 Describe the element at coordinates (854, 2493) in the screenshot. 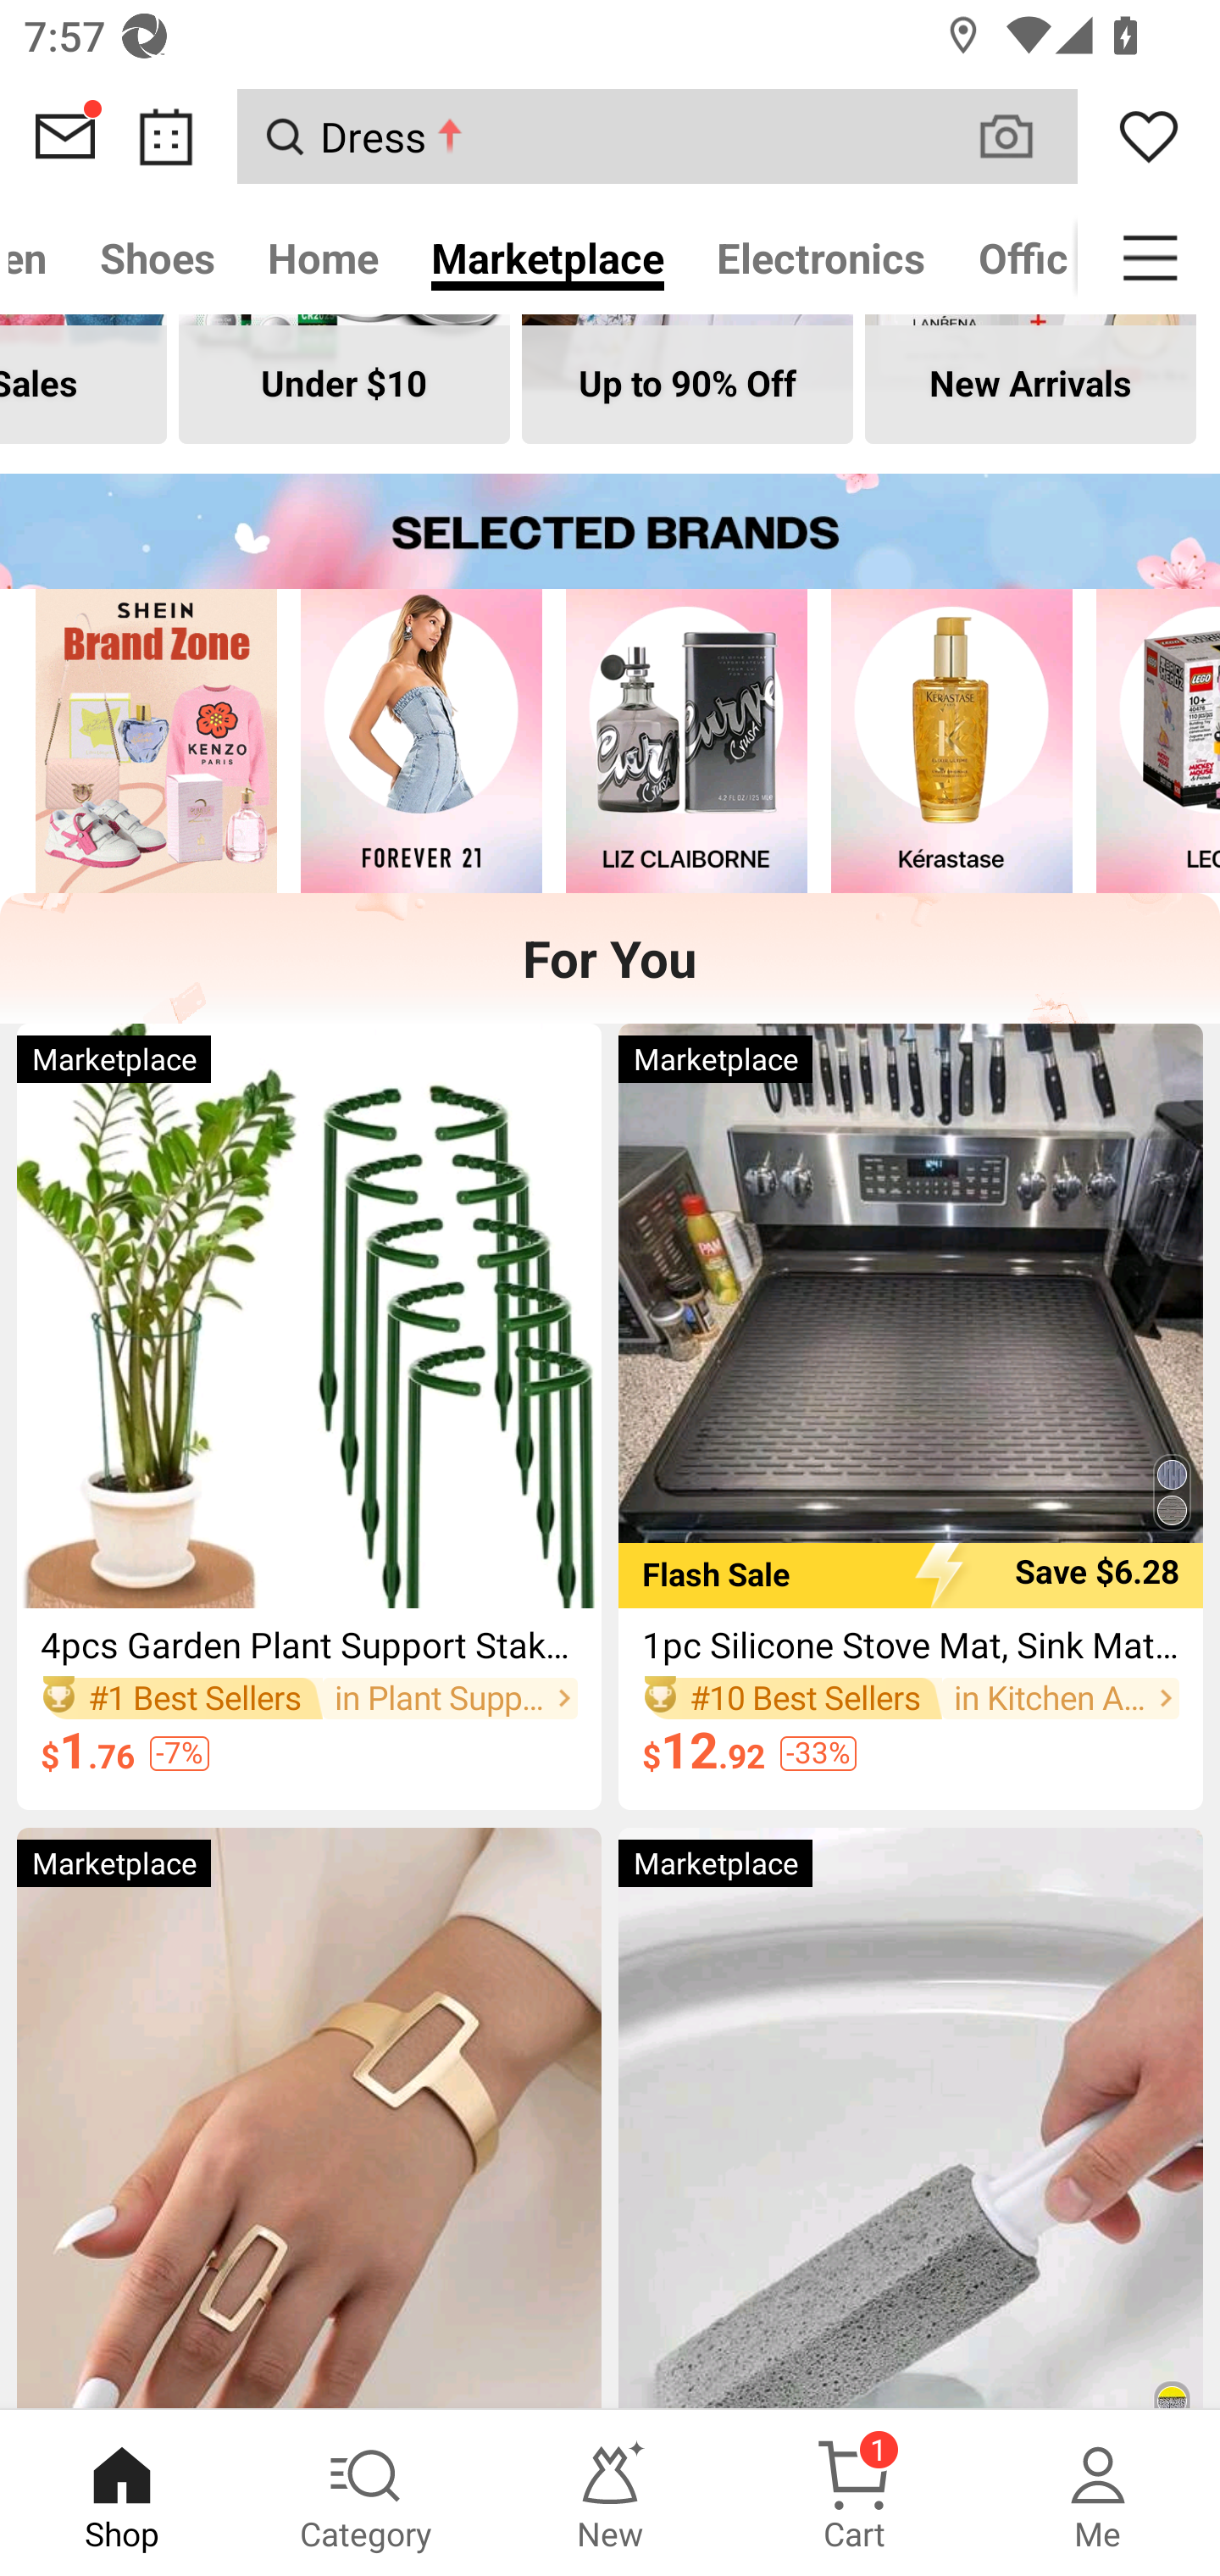

I see `Cart 1 Cart` at that location.